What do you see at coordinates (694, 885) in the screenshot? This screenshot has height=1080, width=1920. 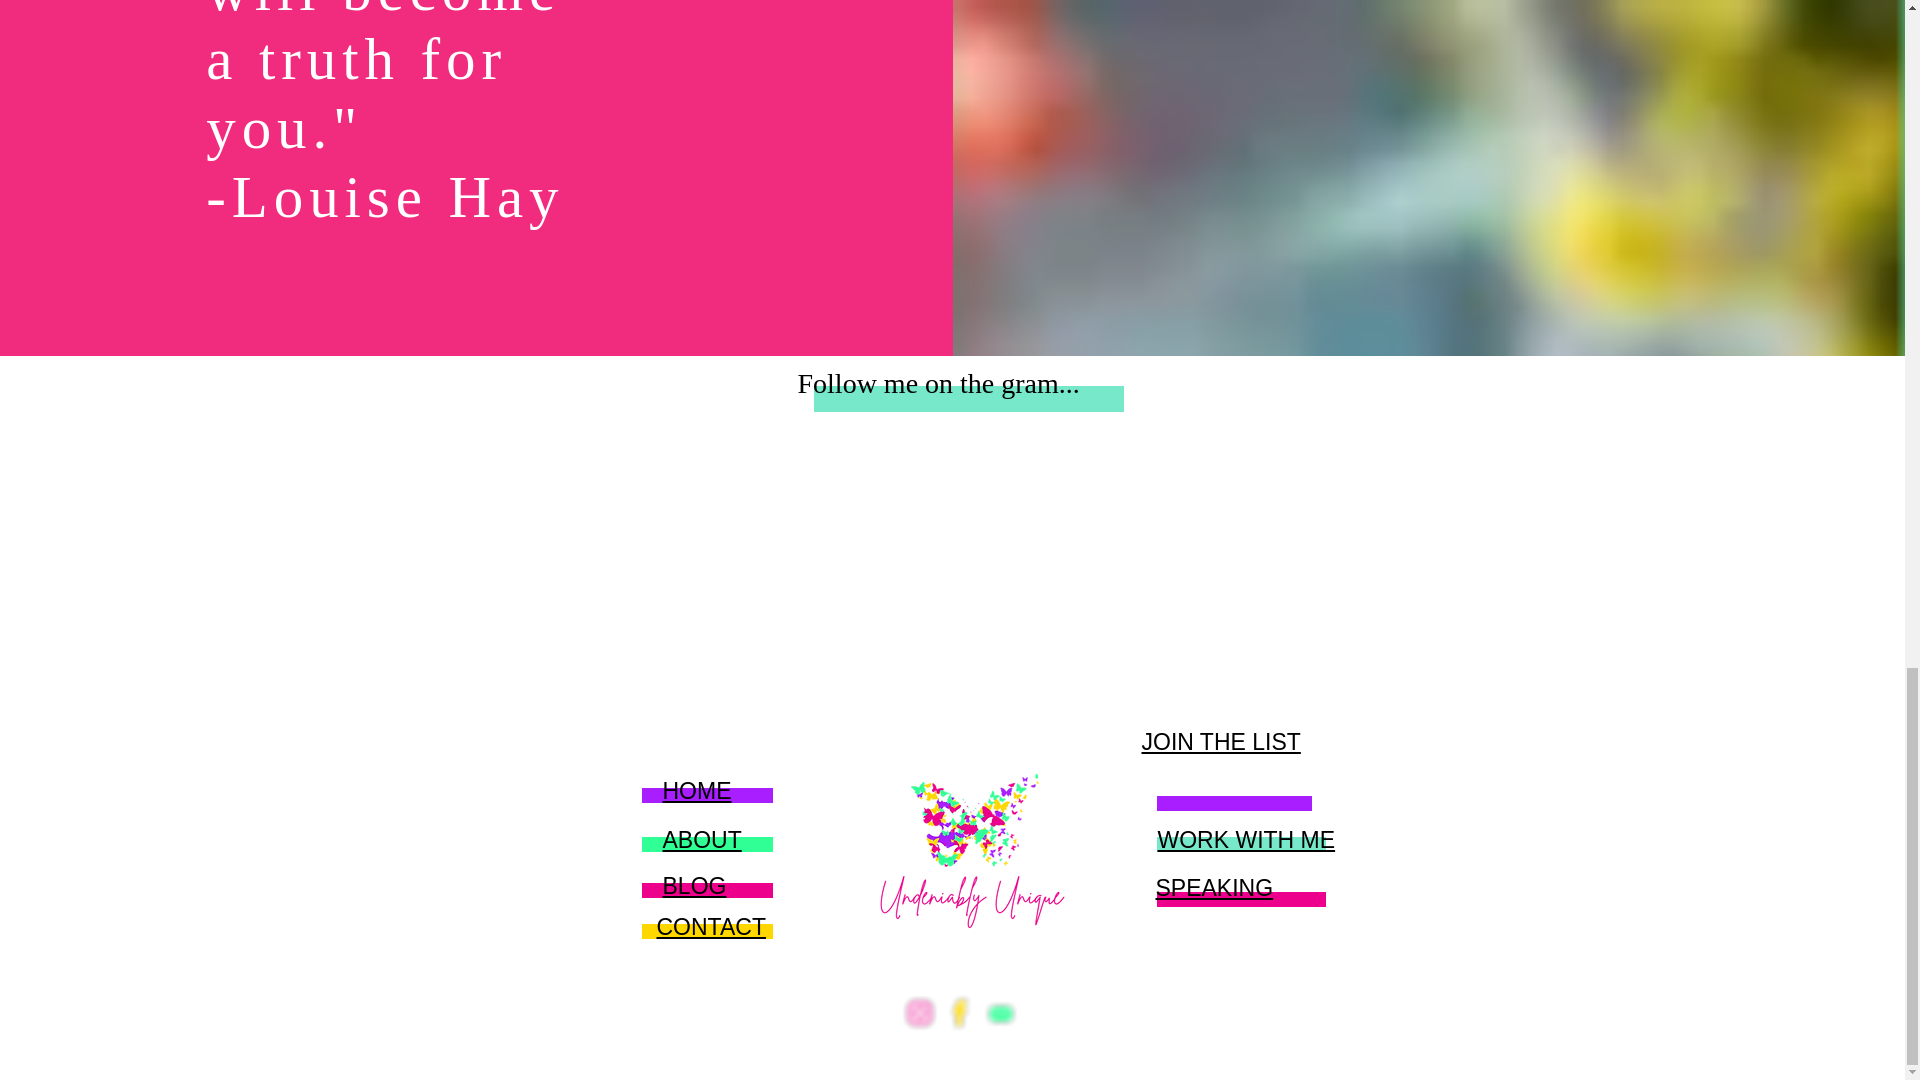 I see `BLOG` at bounding box center [694, 885].